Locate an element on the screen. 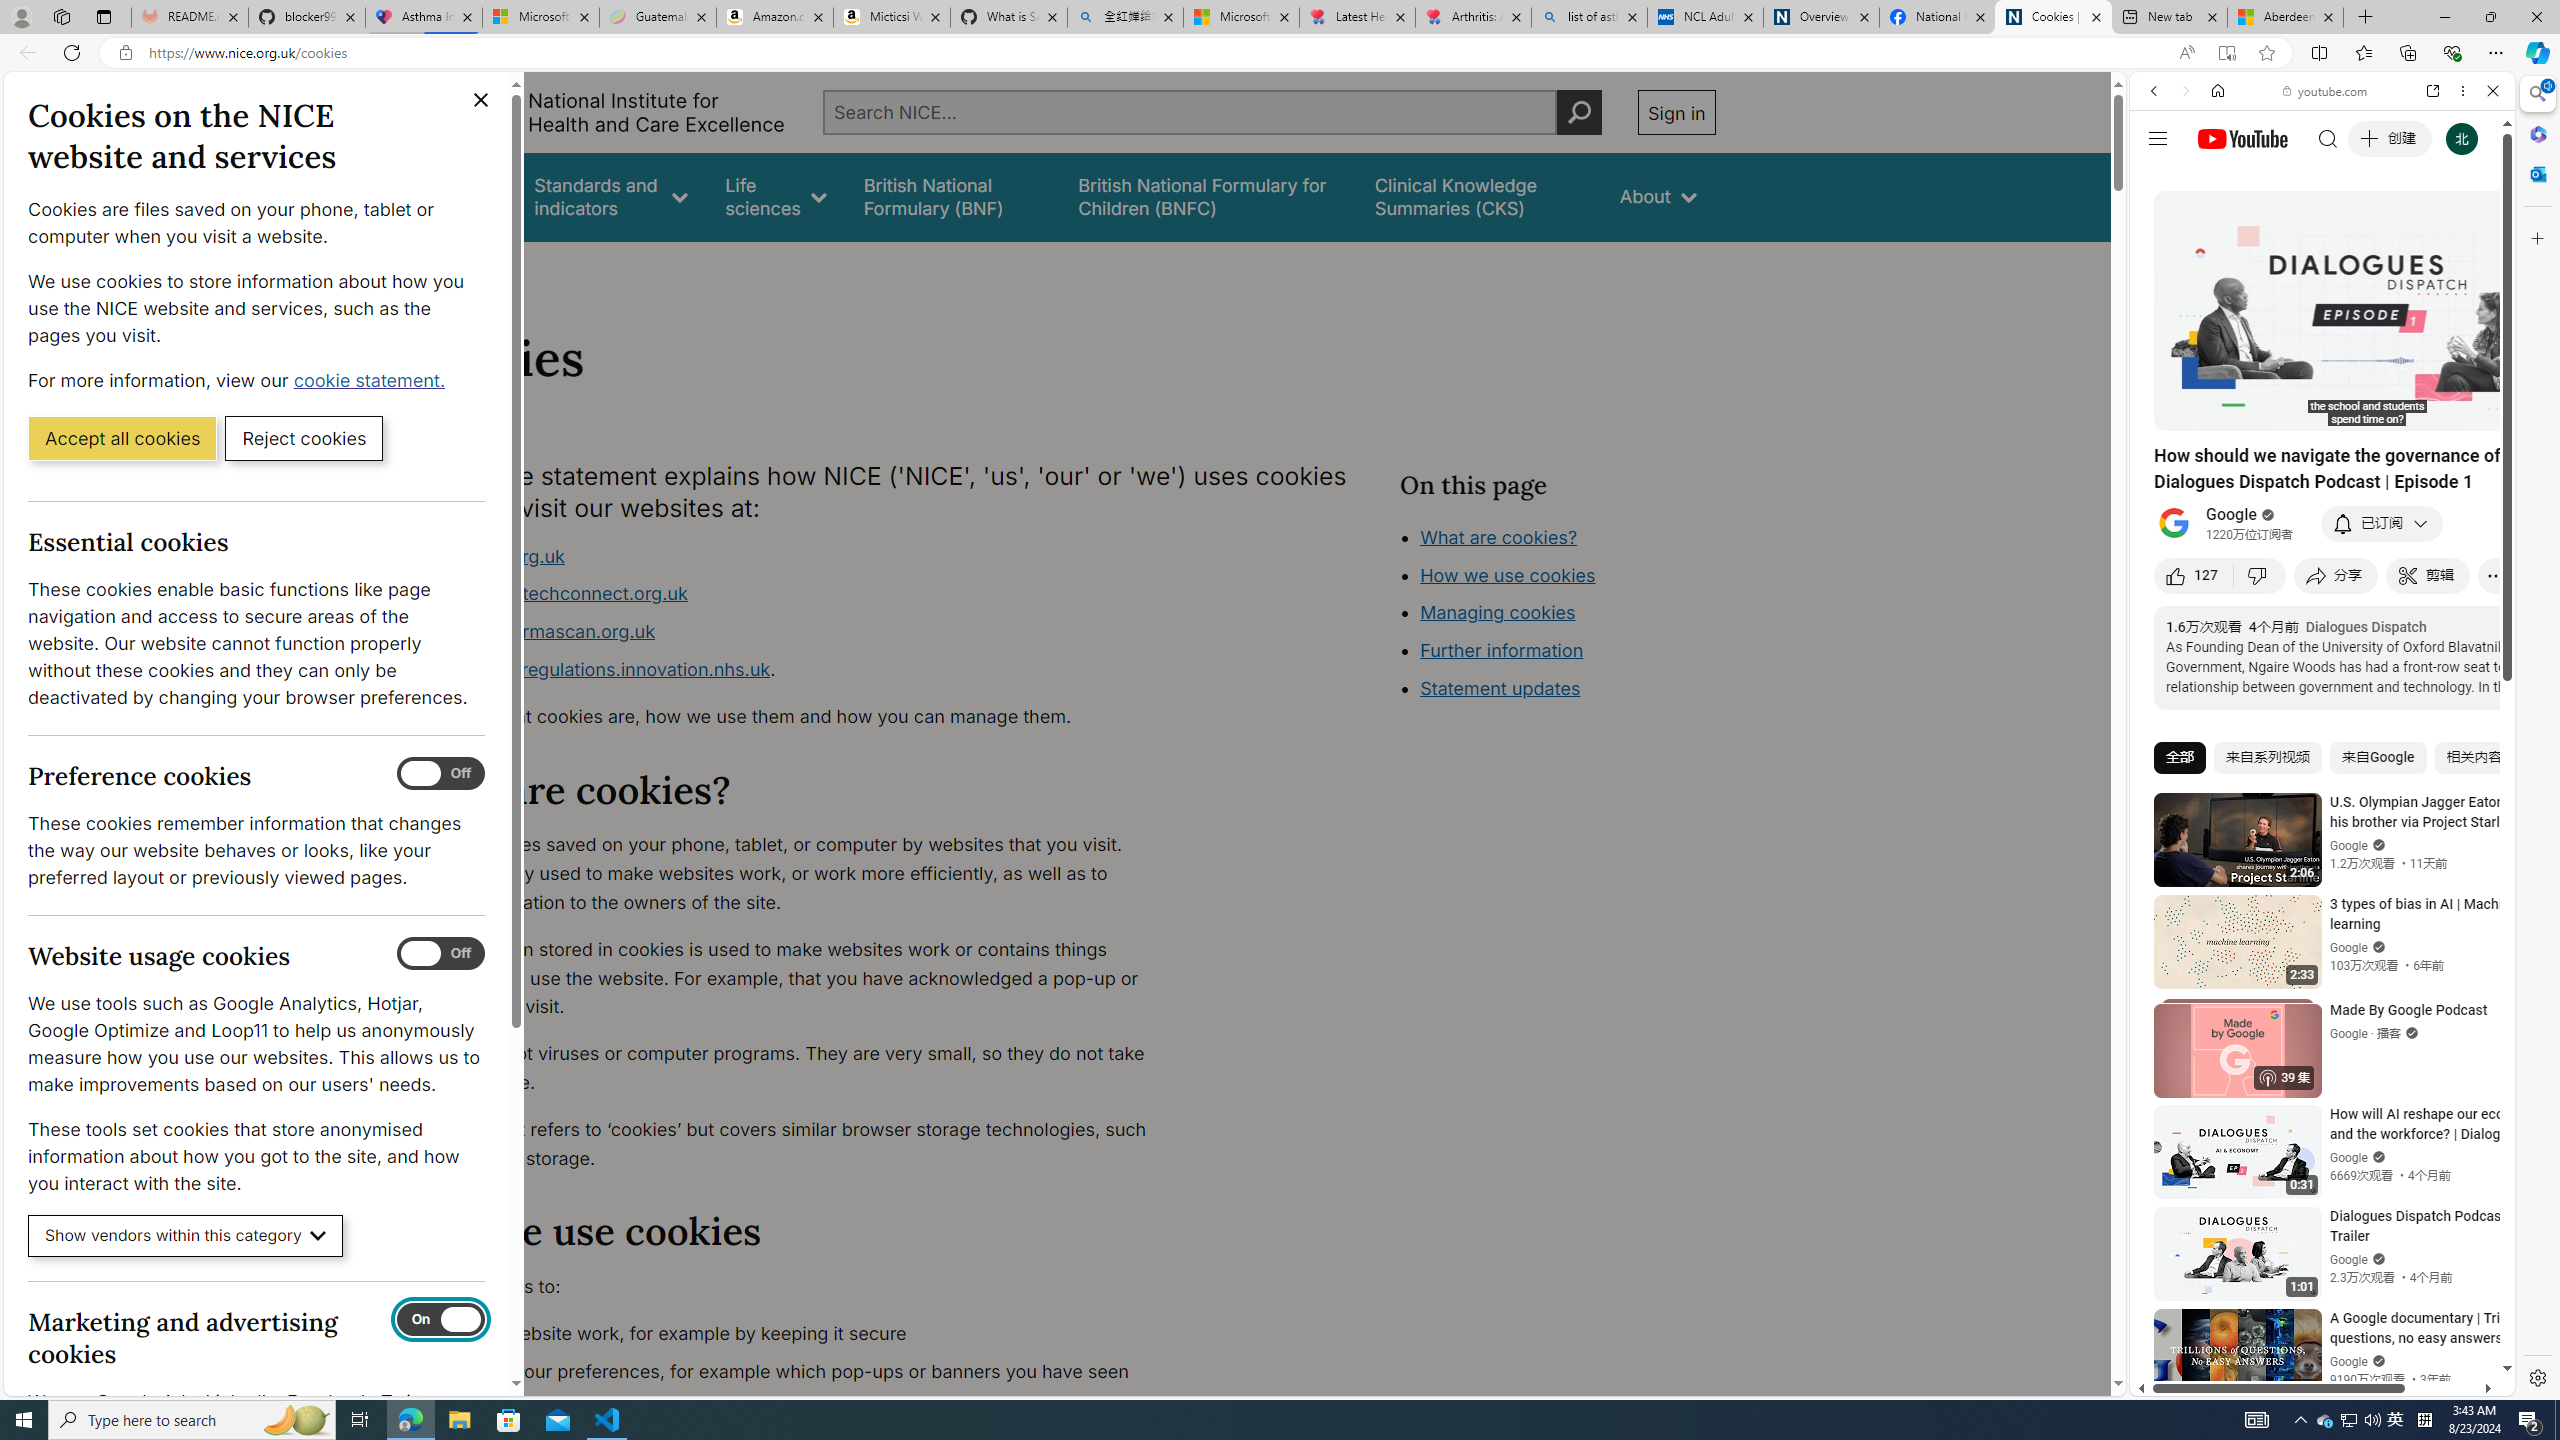 The image size is (2560, 1440). Aberdeen, Hong Kong SAR hourly forecast | Microsoft Weather is located at coordinates (2286, 17).